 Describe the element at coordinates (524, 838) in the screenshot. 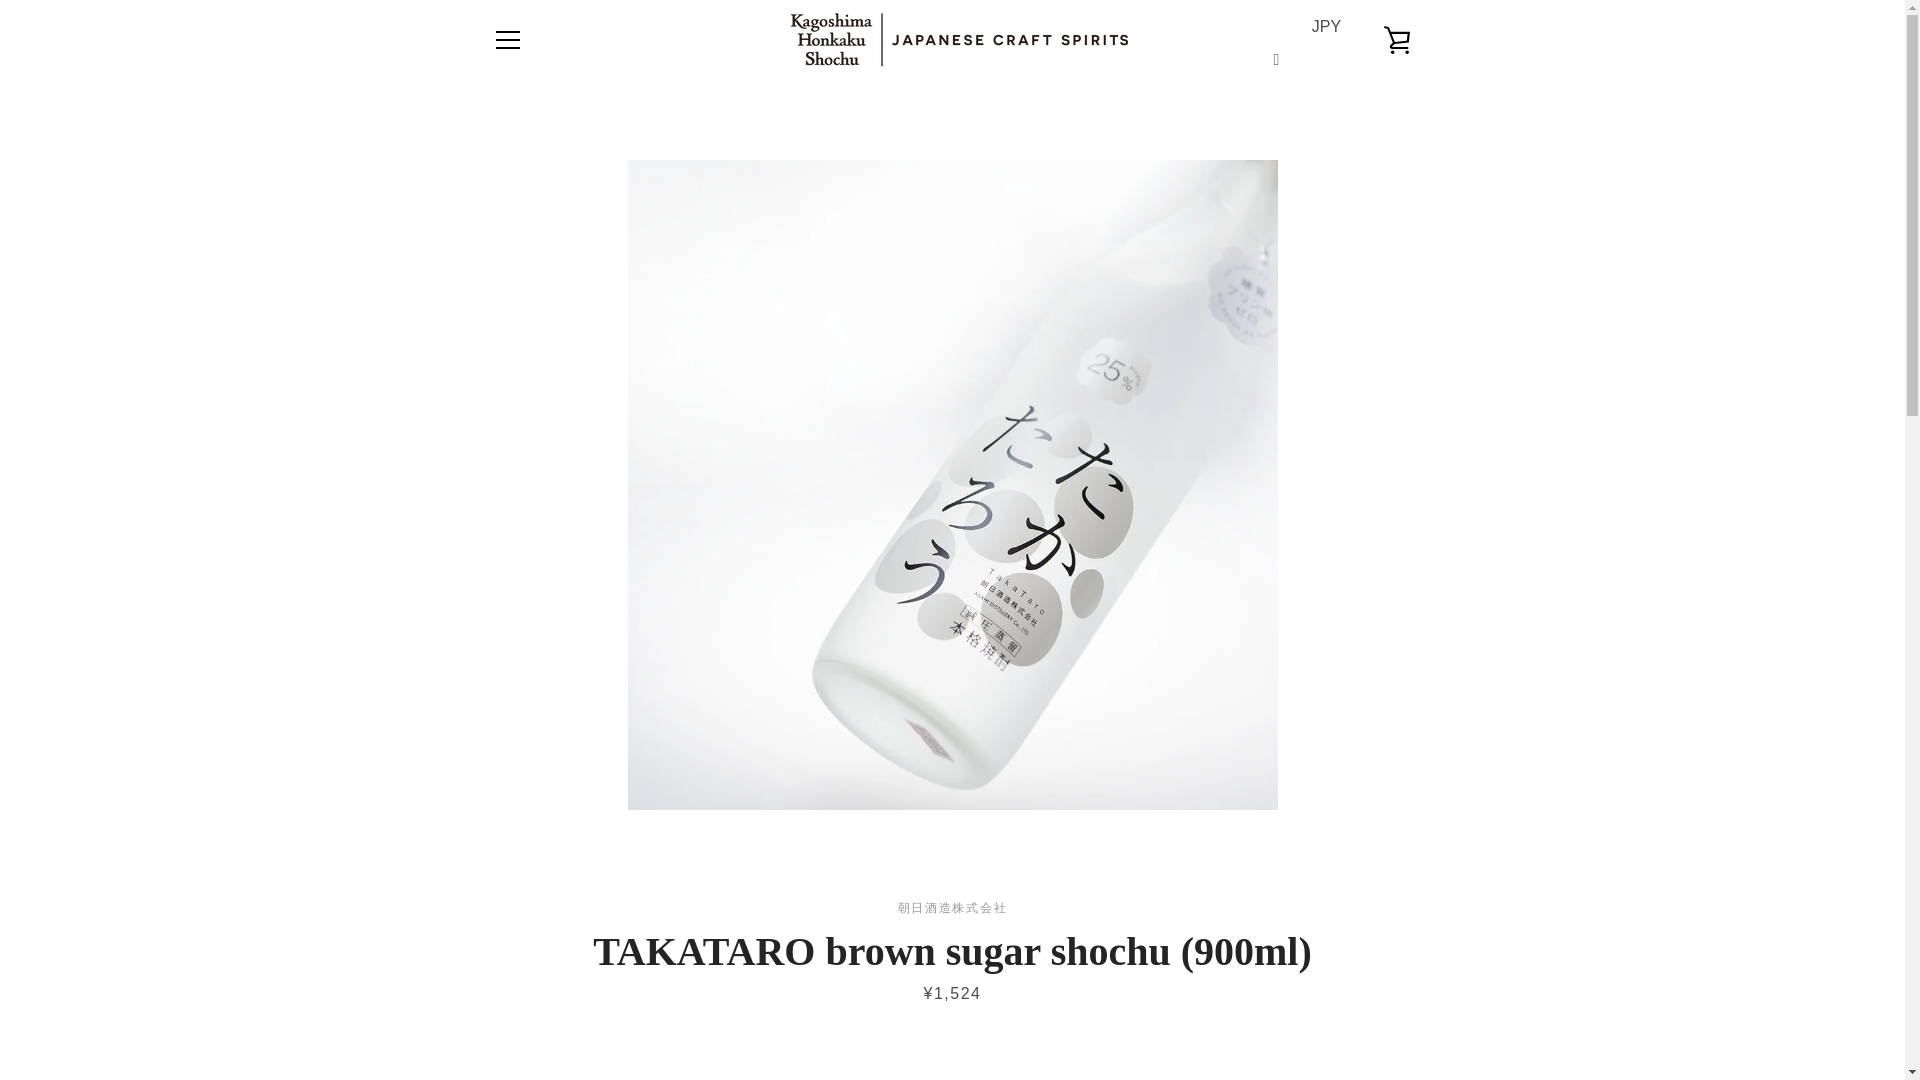

I see `COMPANY` at that location.